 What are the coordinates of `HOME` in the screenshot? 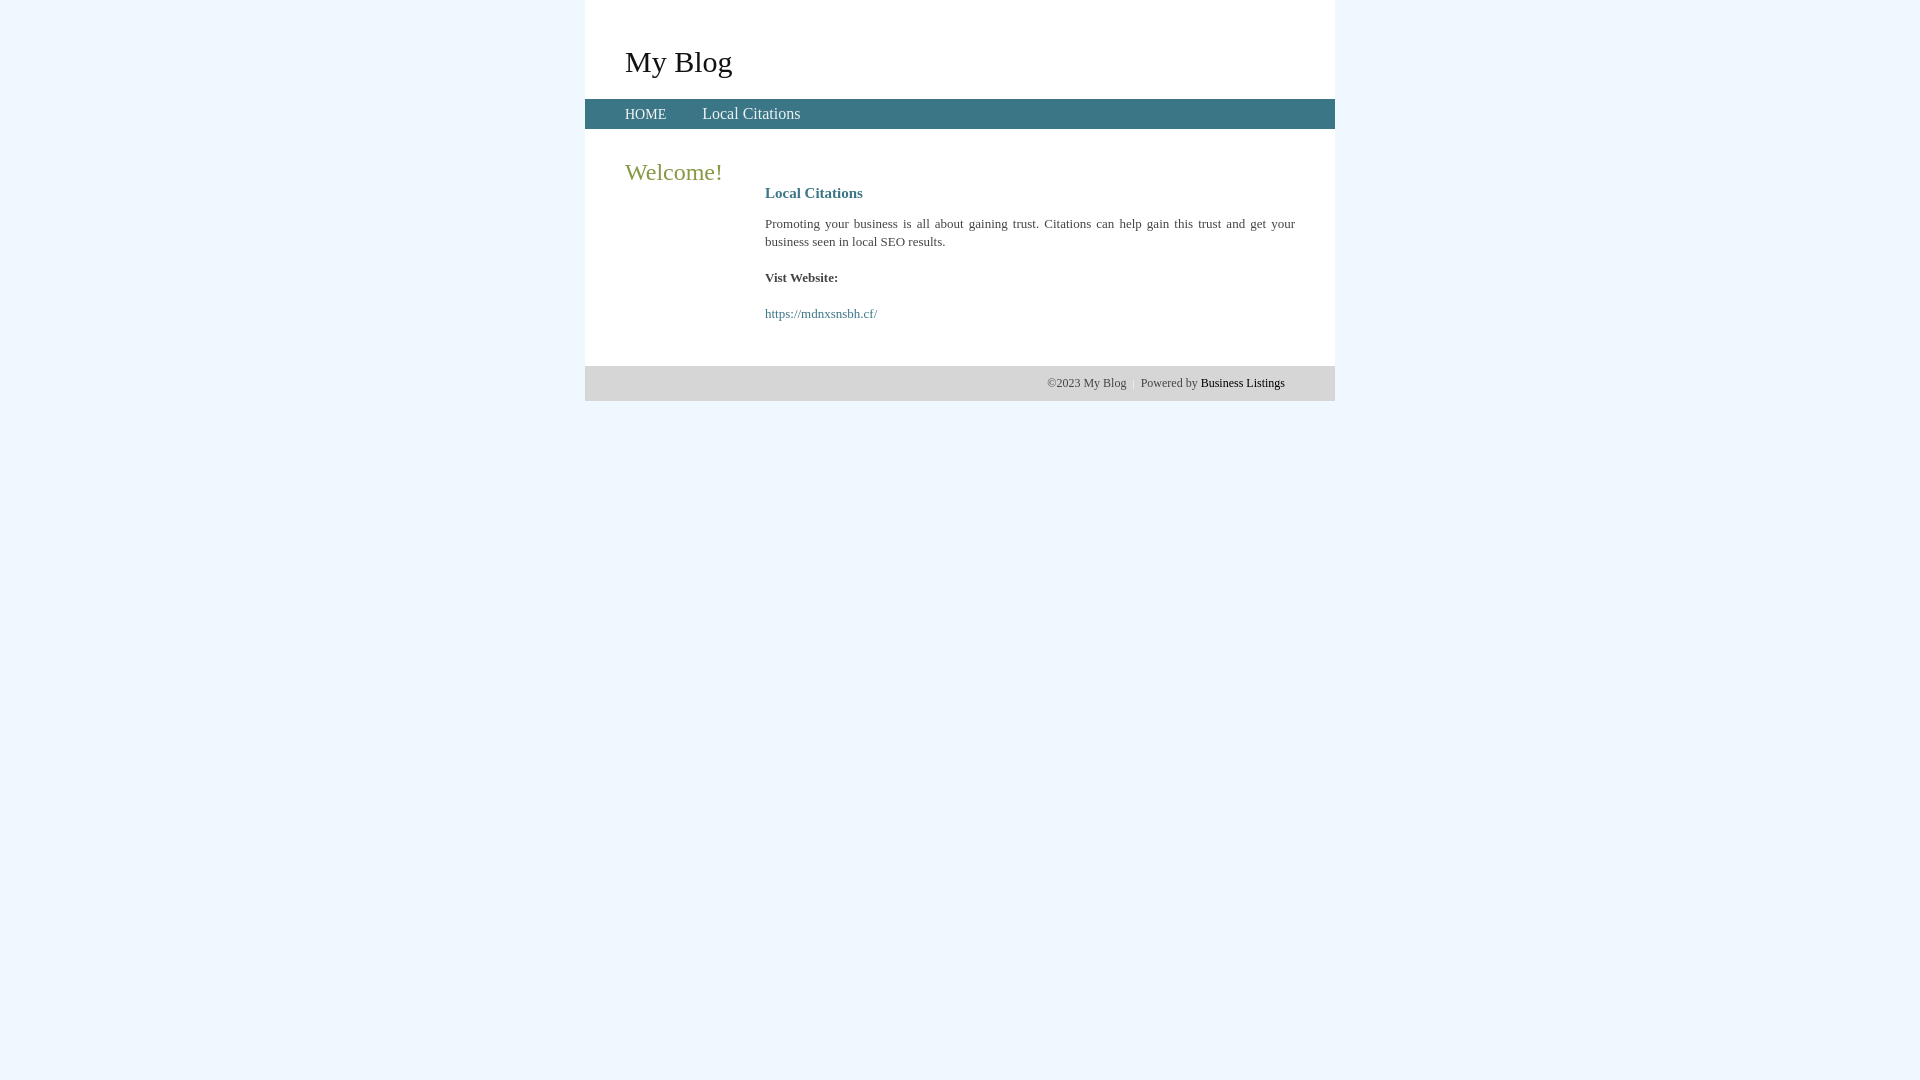 It's located at (646, 114).